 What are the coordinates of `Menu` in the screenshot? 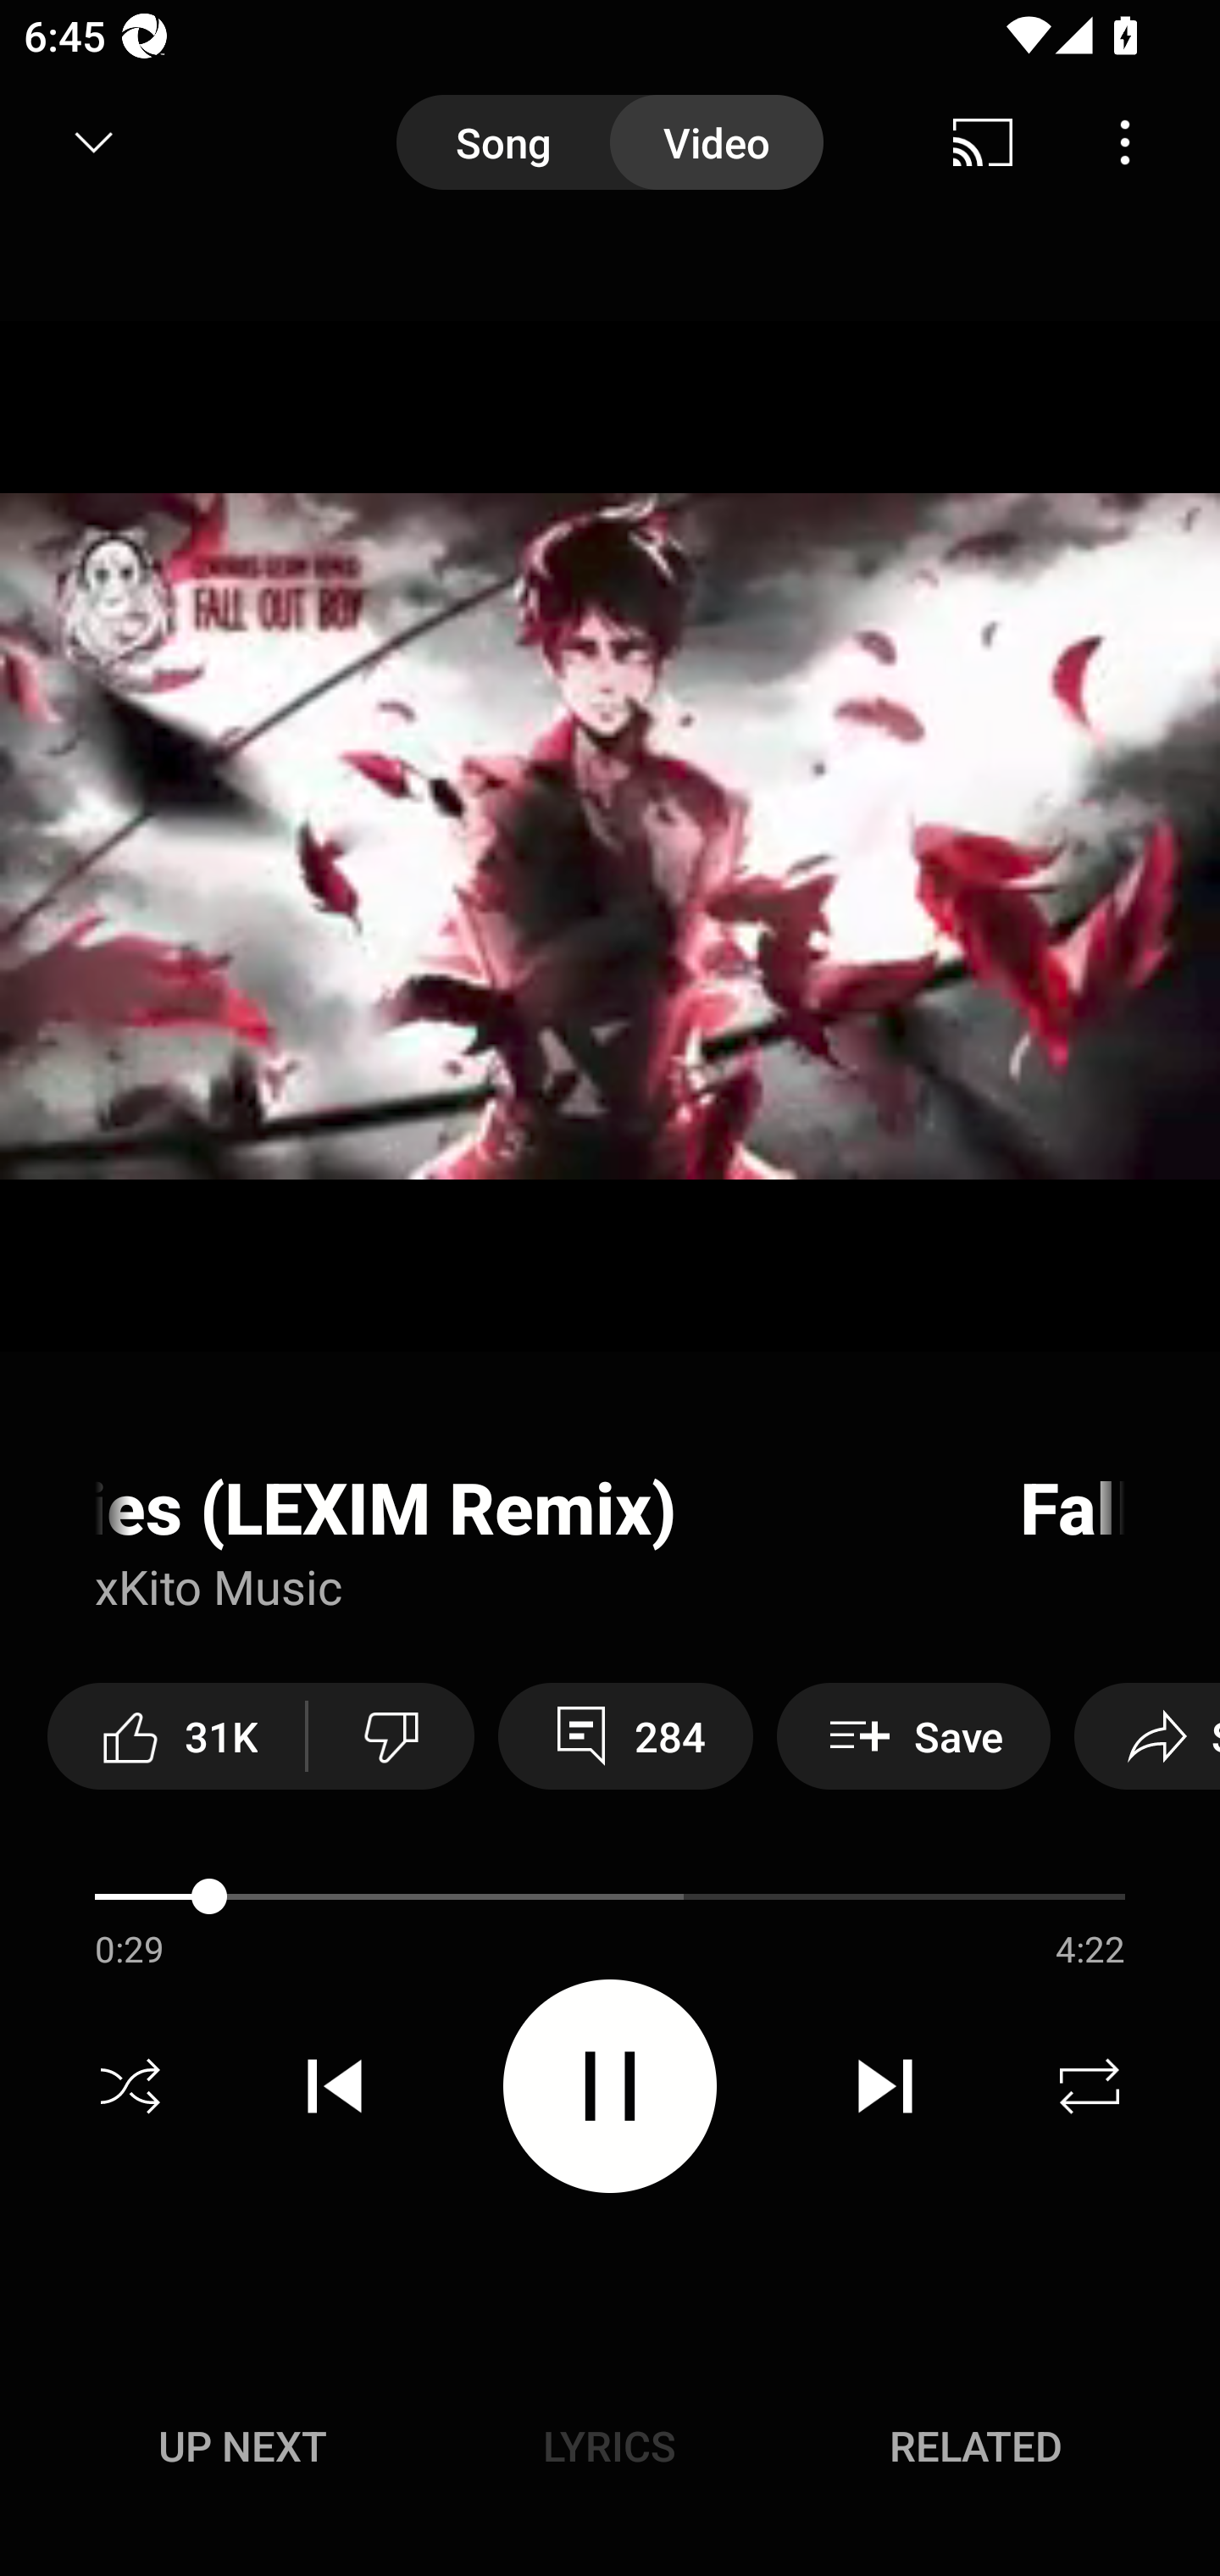 It's located at (1125, 142).